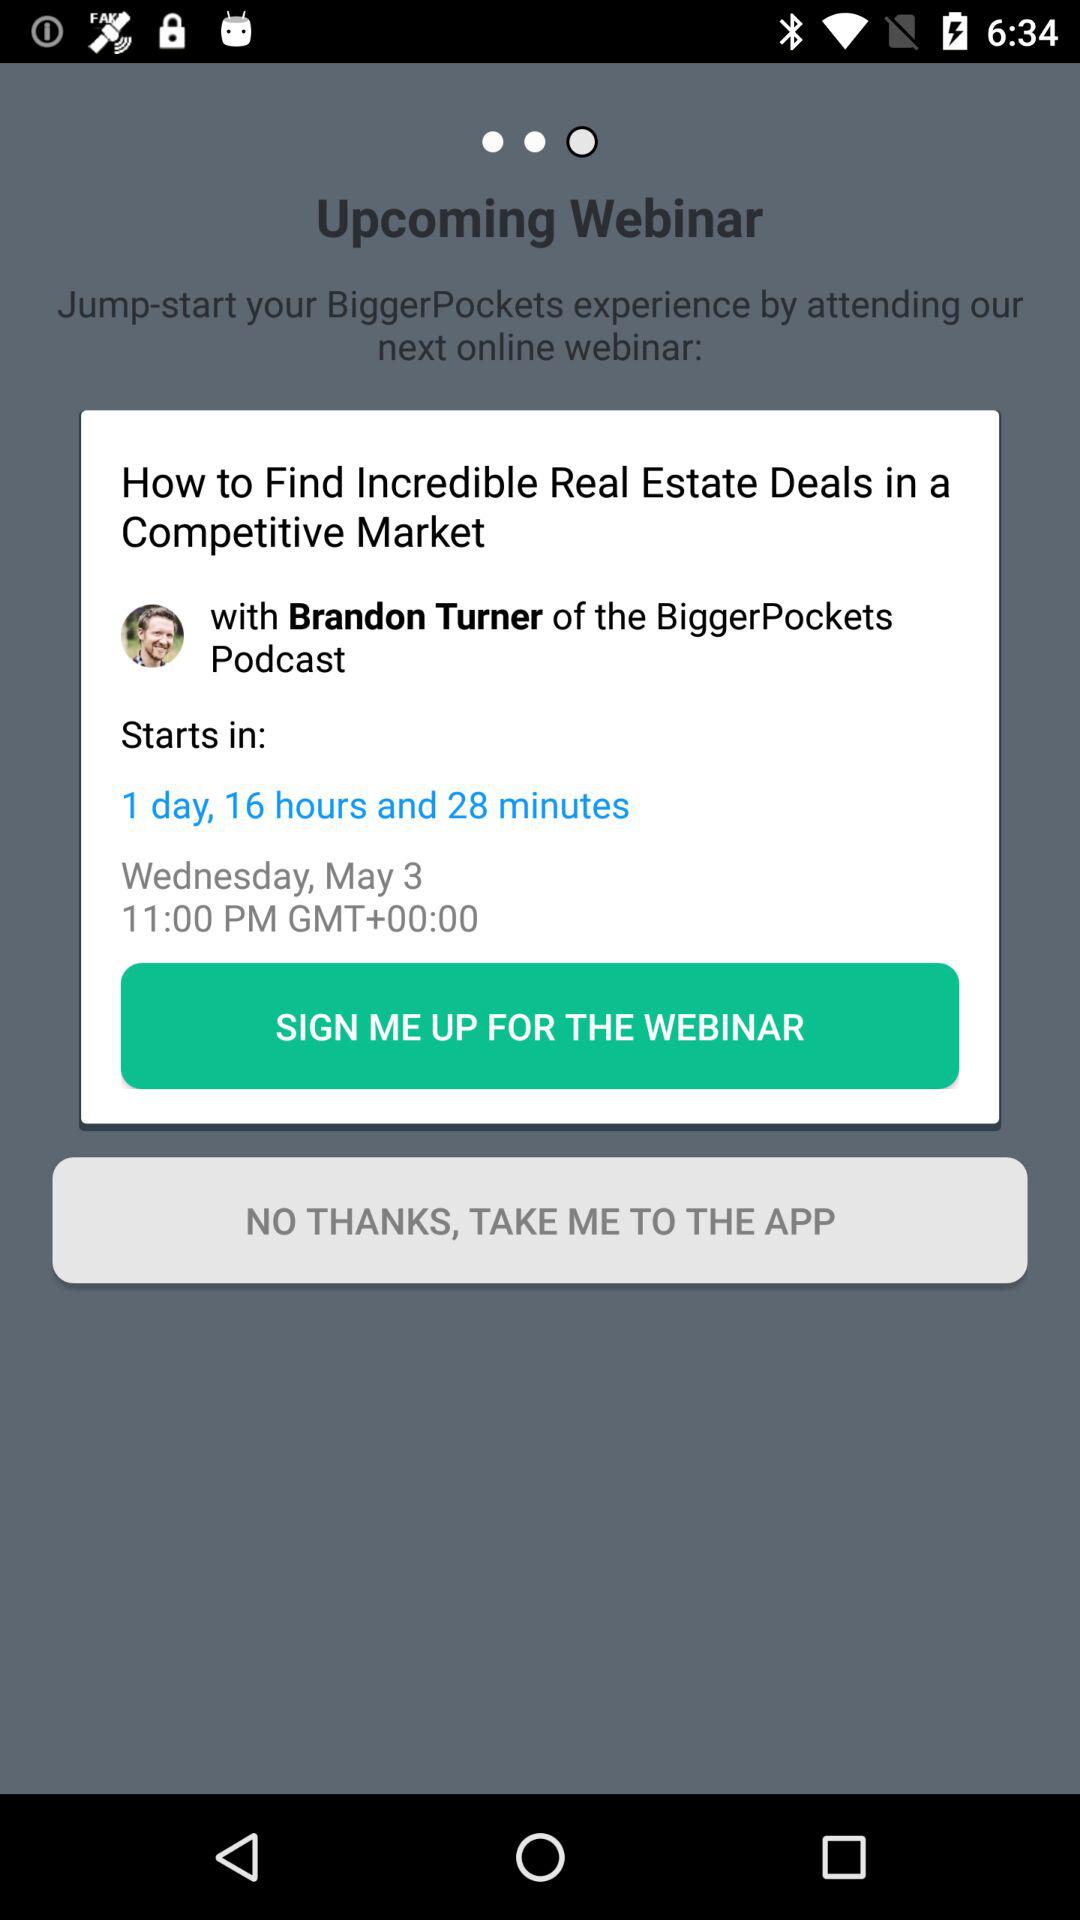 This screenshot has height=1920, width=1080. I want to click on jump to the sign me up button, so click(540, 1025).